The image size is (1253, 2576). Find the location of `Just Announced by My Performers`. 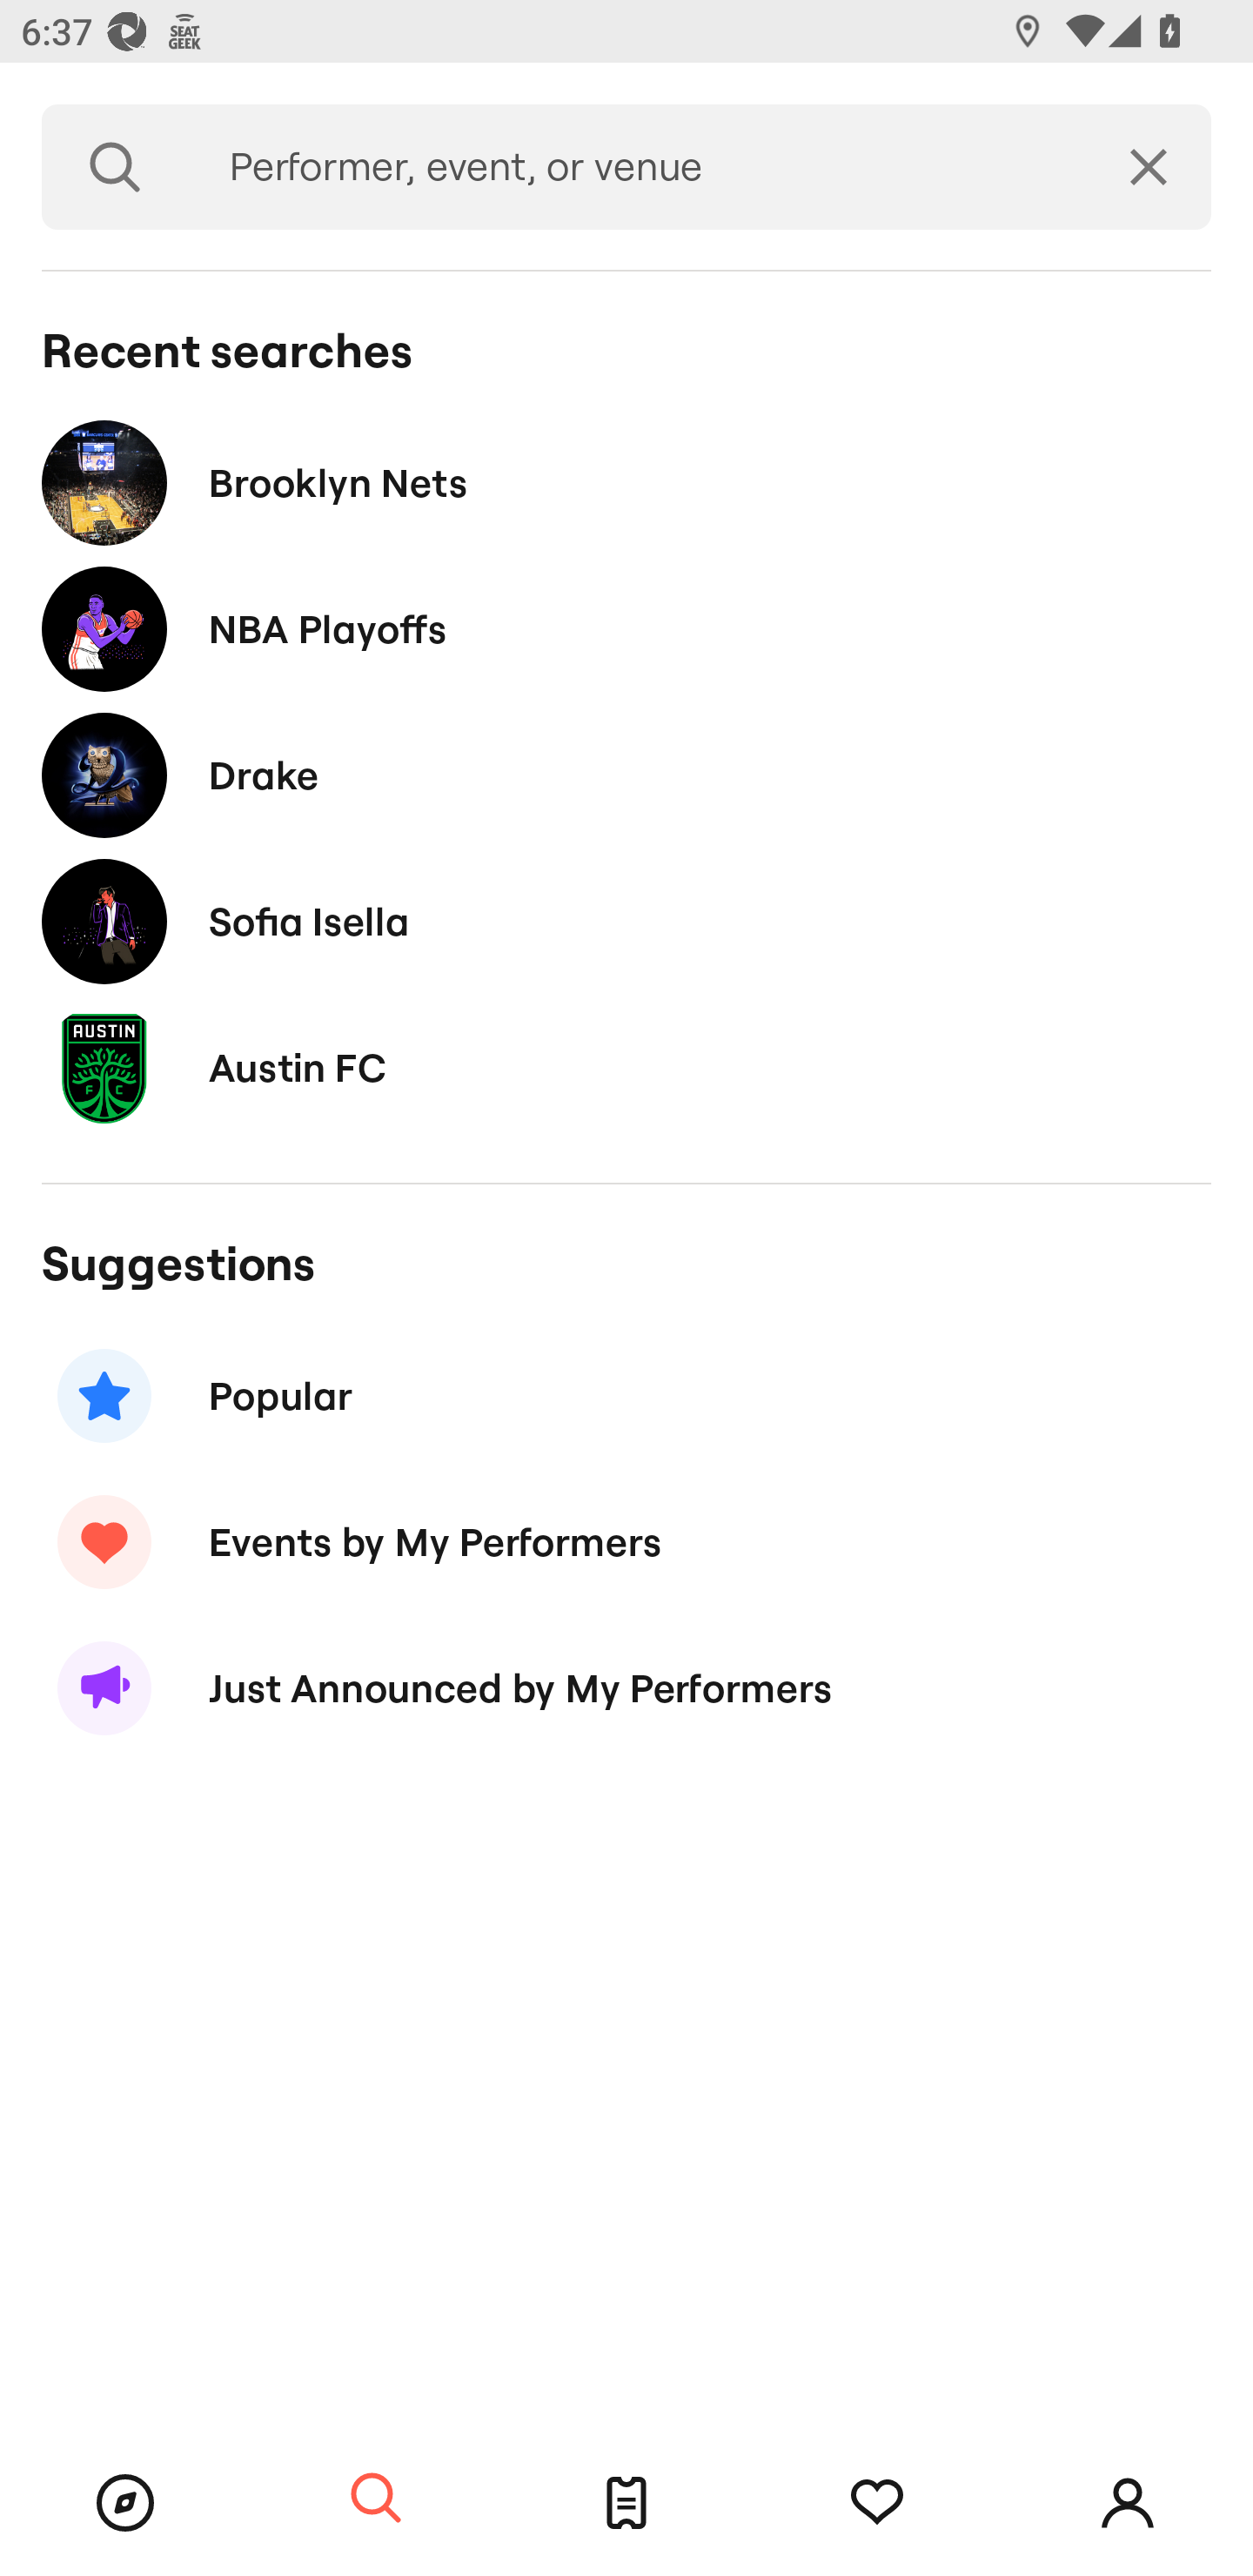

Just Announced by My Performers is located at coordinates (626, 1688).